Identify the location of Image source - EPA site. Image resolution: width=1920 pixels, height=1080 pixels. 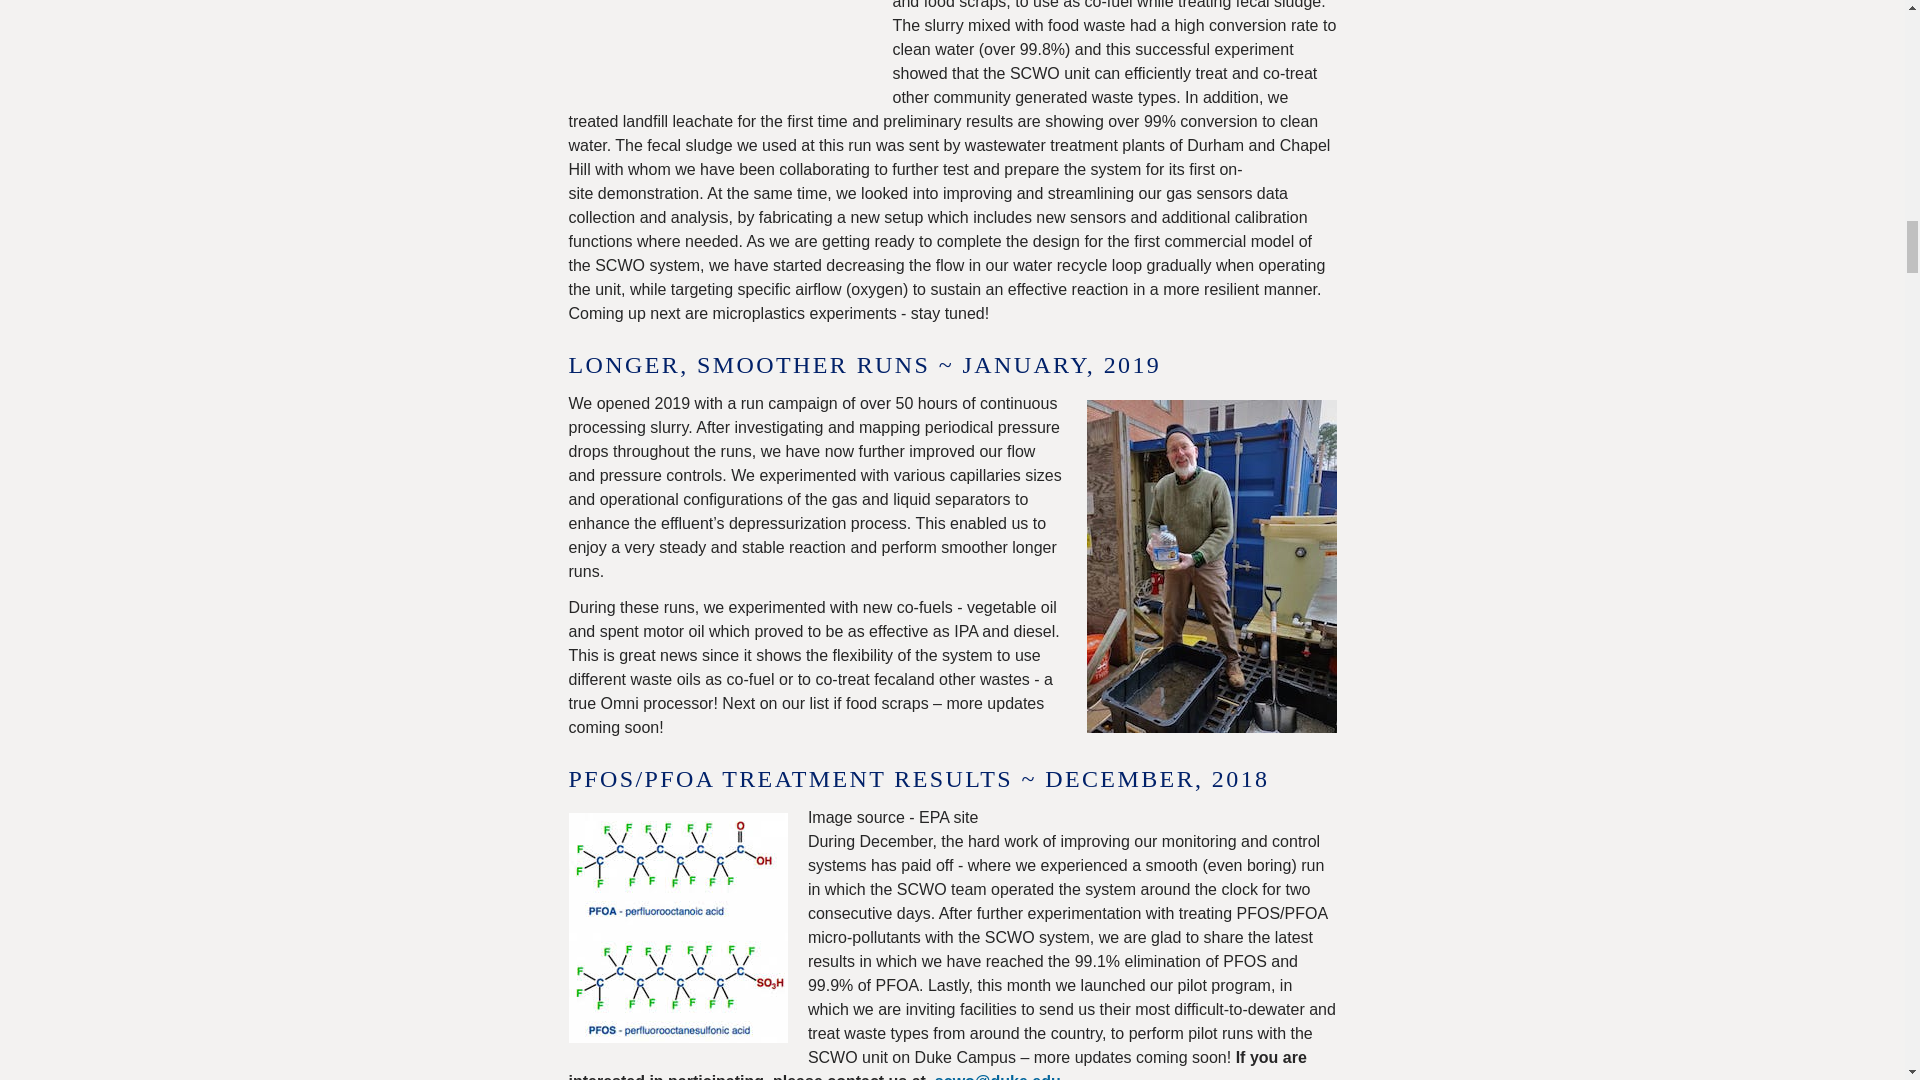
(678, 928).